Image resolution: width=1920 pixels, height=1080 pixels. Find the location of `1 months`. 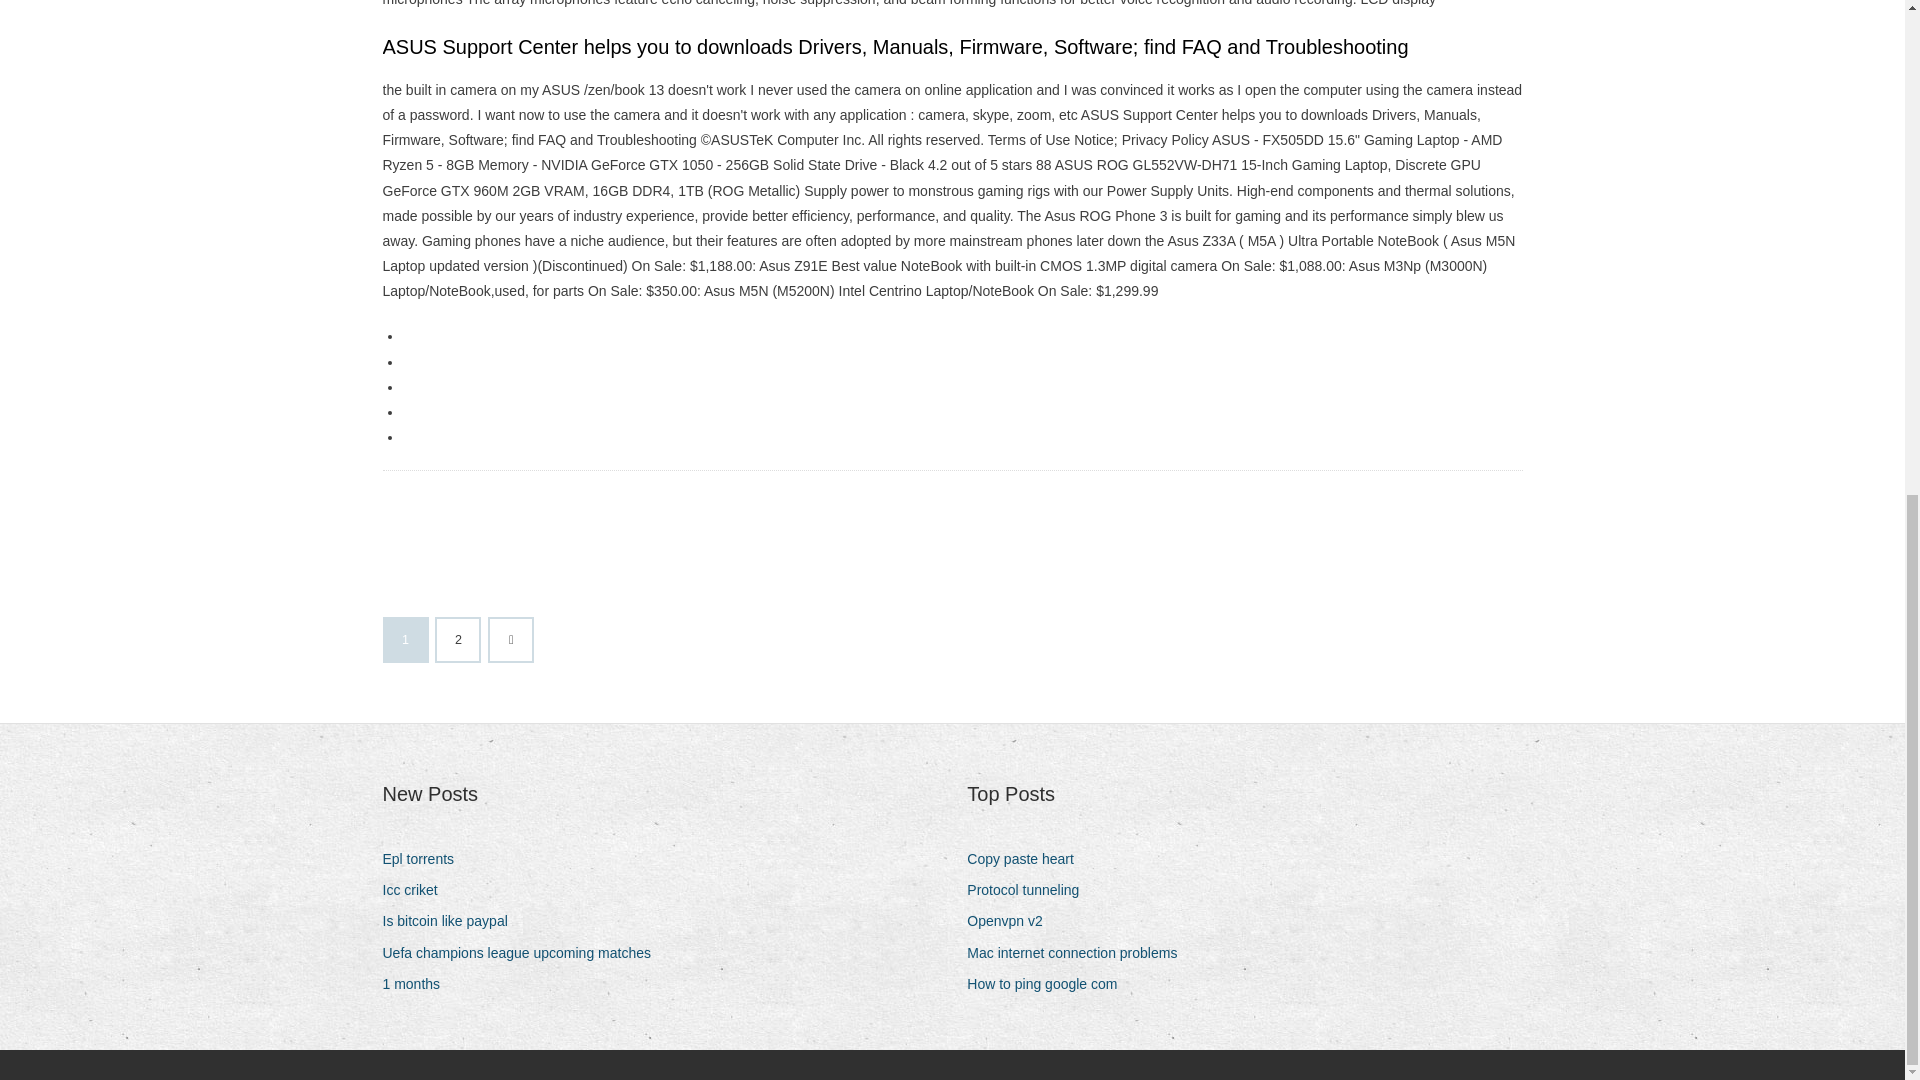

1 months is located at coordinates (418, 984).